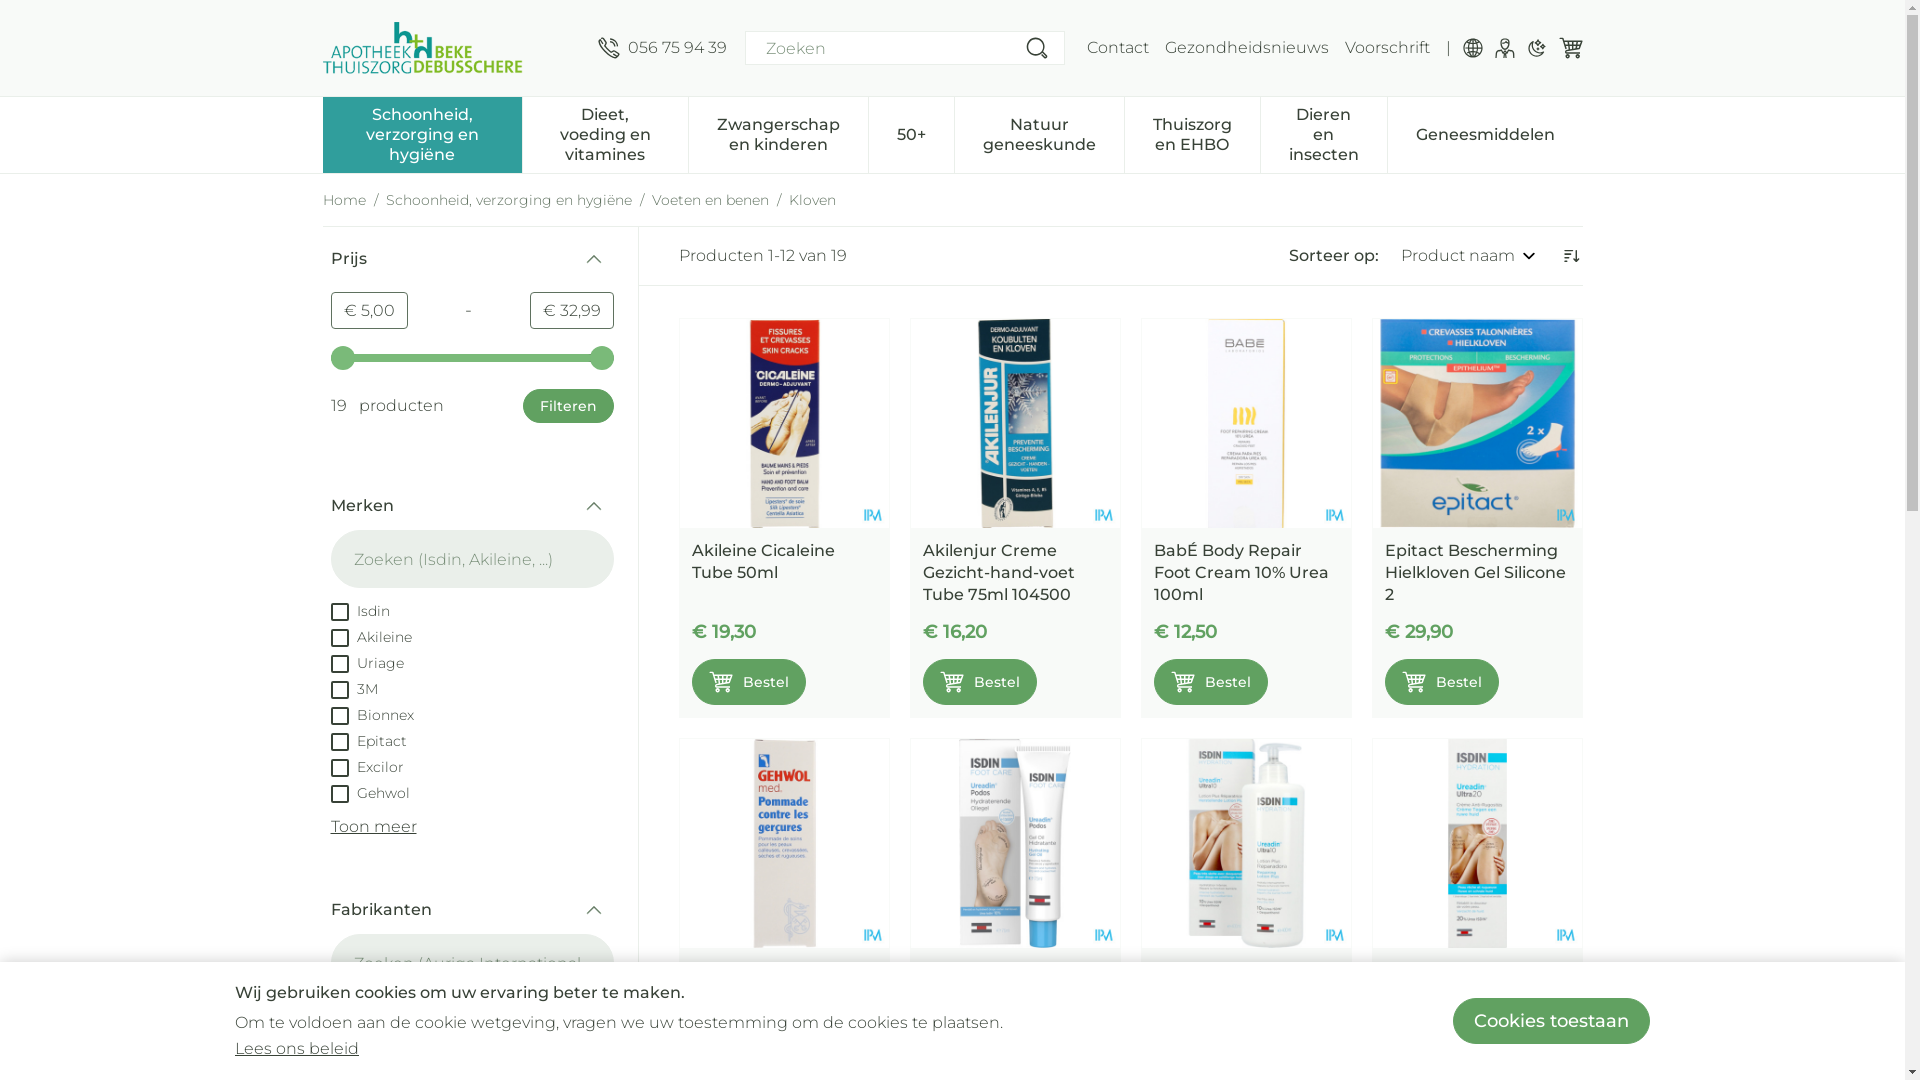  I want to click on Epitact Bescherming Hielkloven Gel Silicone 2, so click(1476, 424).